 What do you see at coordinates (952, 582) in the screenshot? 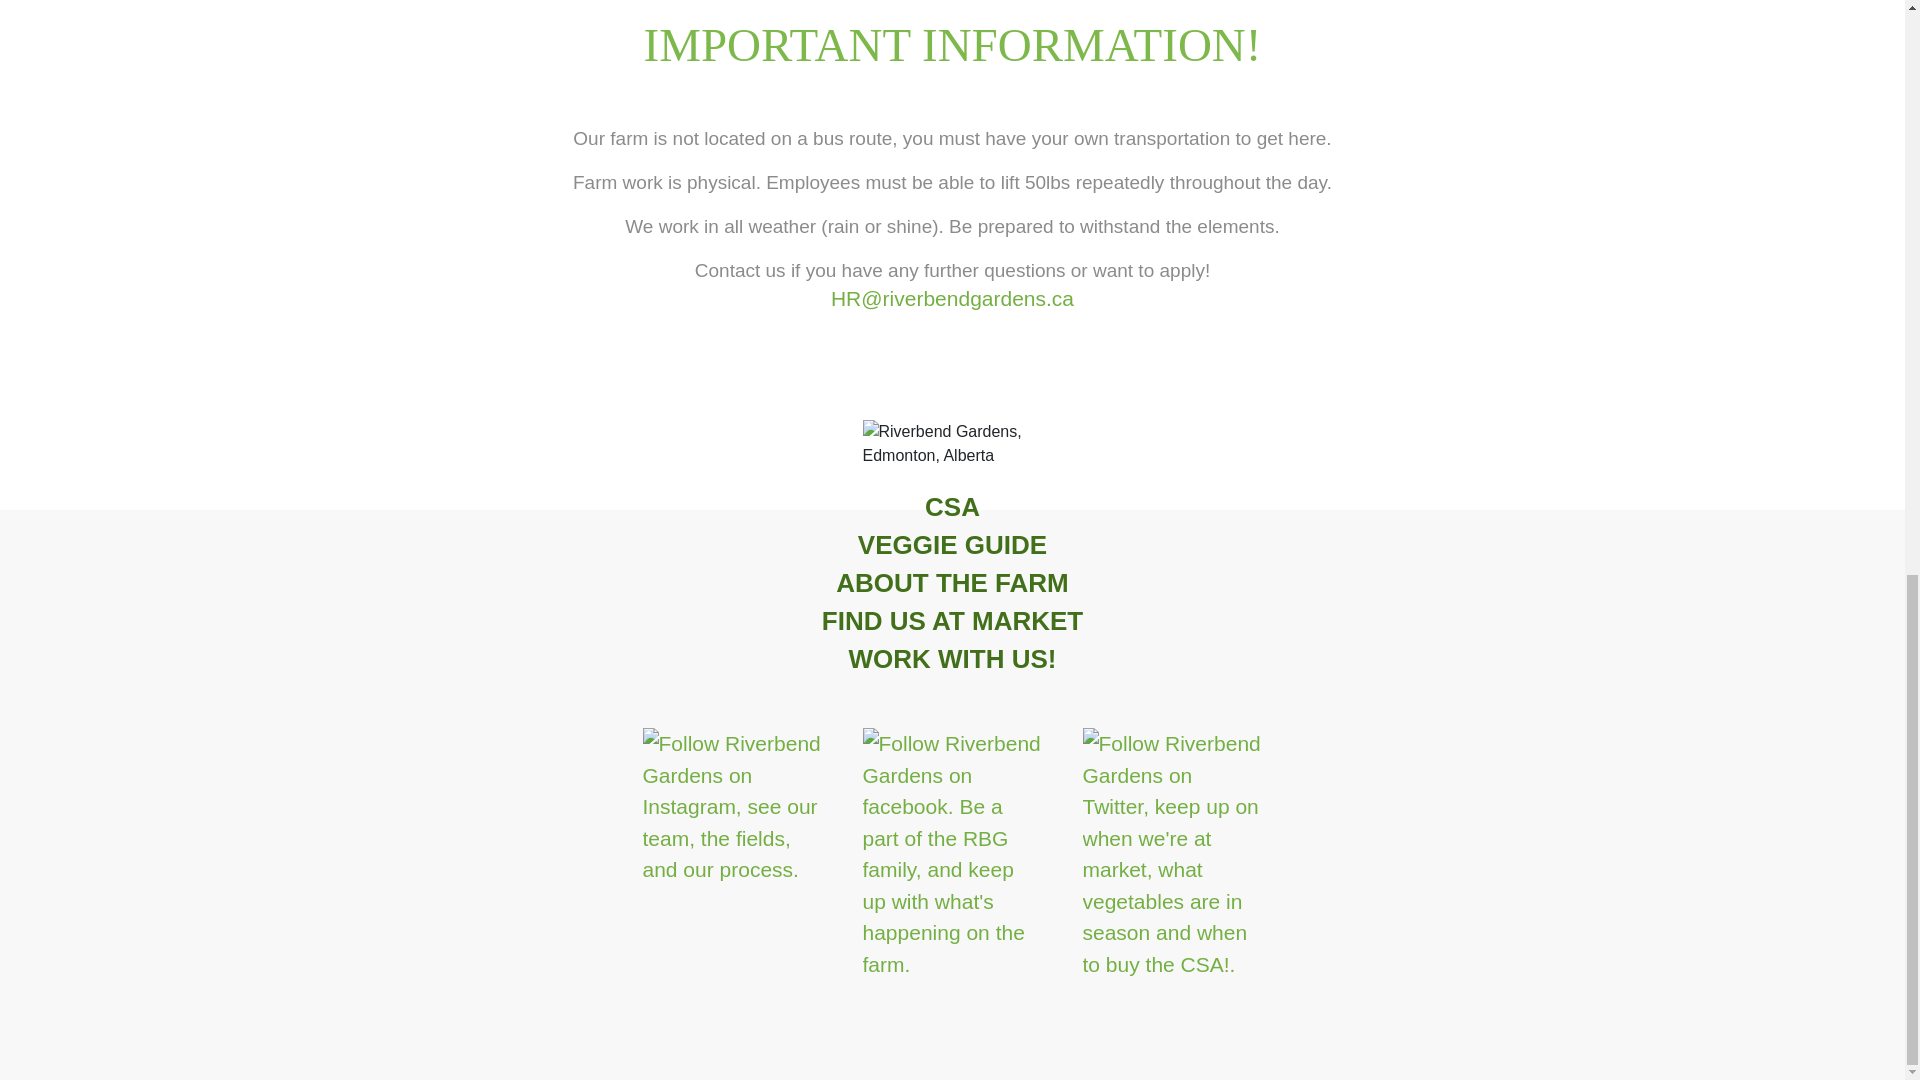
I see `ABOUT THE FARM` at bounding box center [952, 582].